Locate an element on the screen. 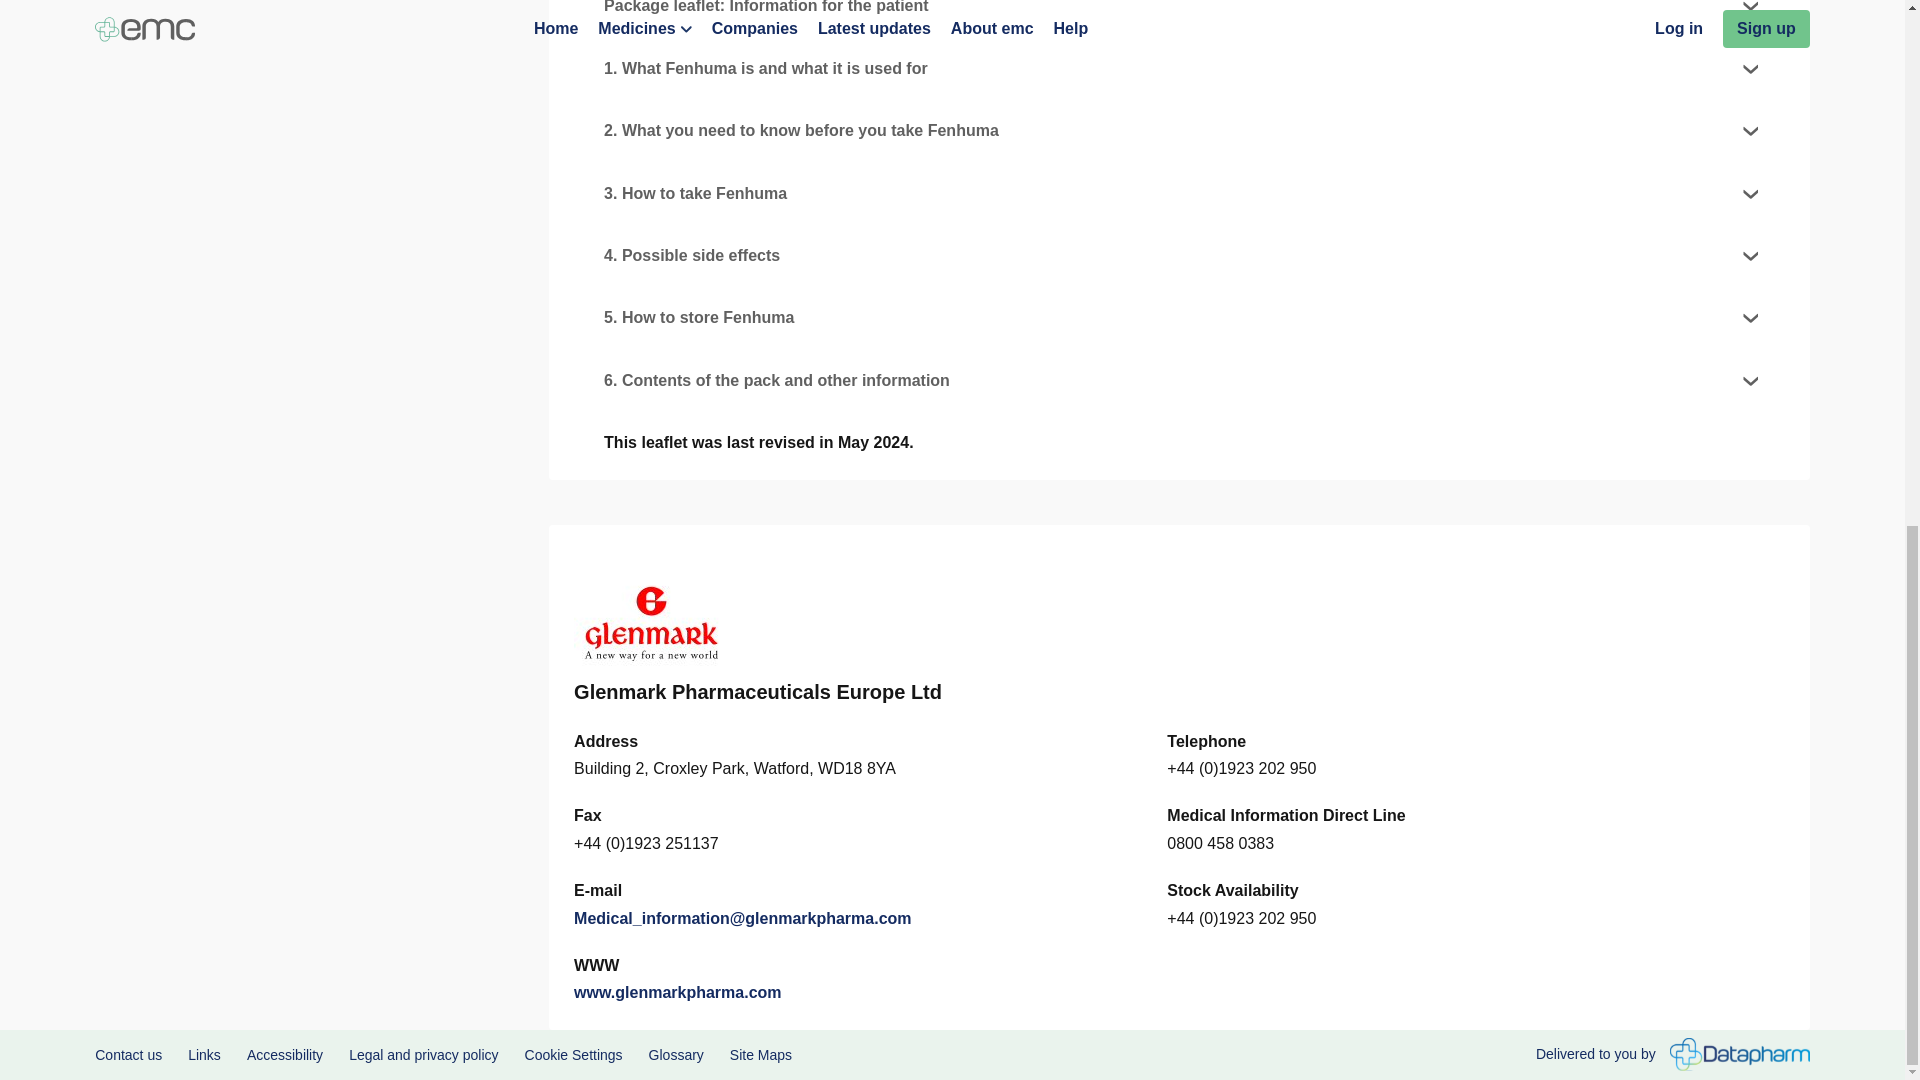  Links is located at coordinates (204, 1054).